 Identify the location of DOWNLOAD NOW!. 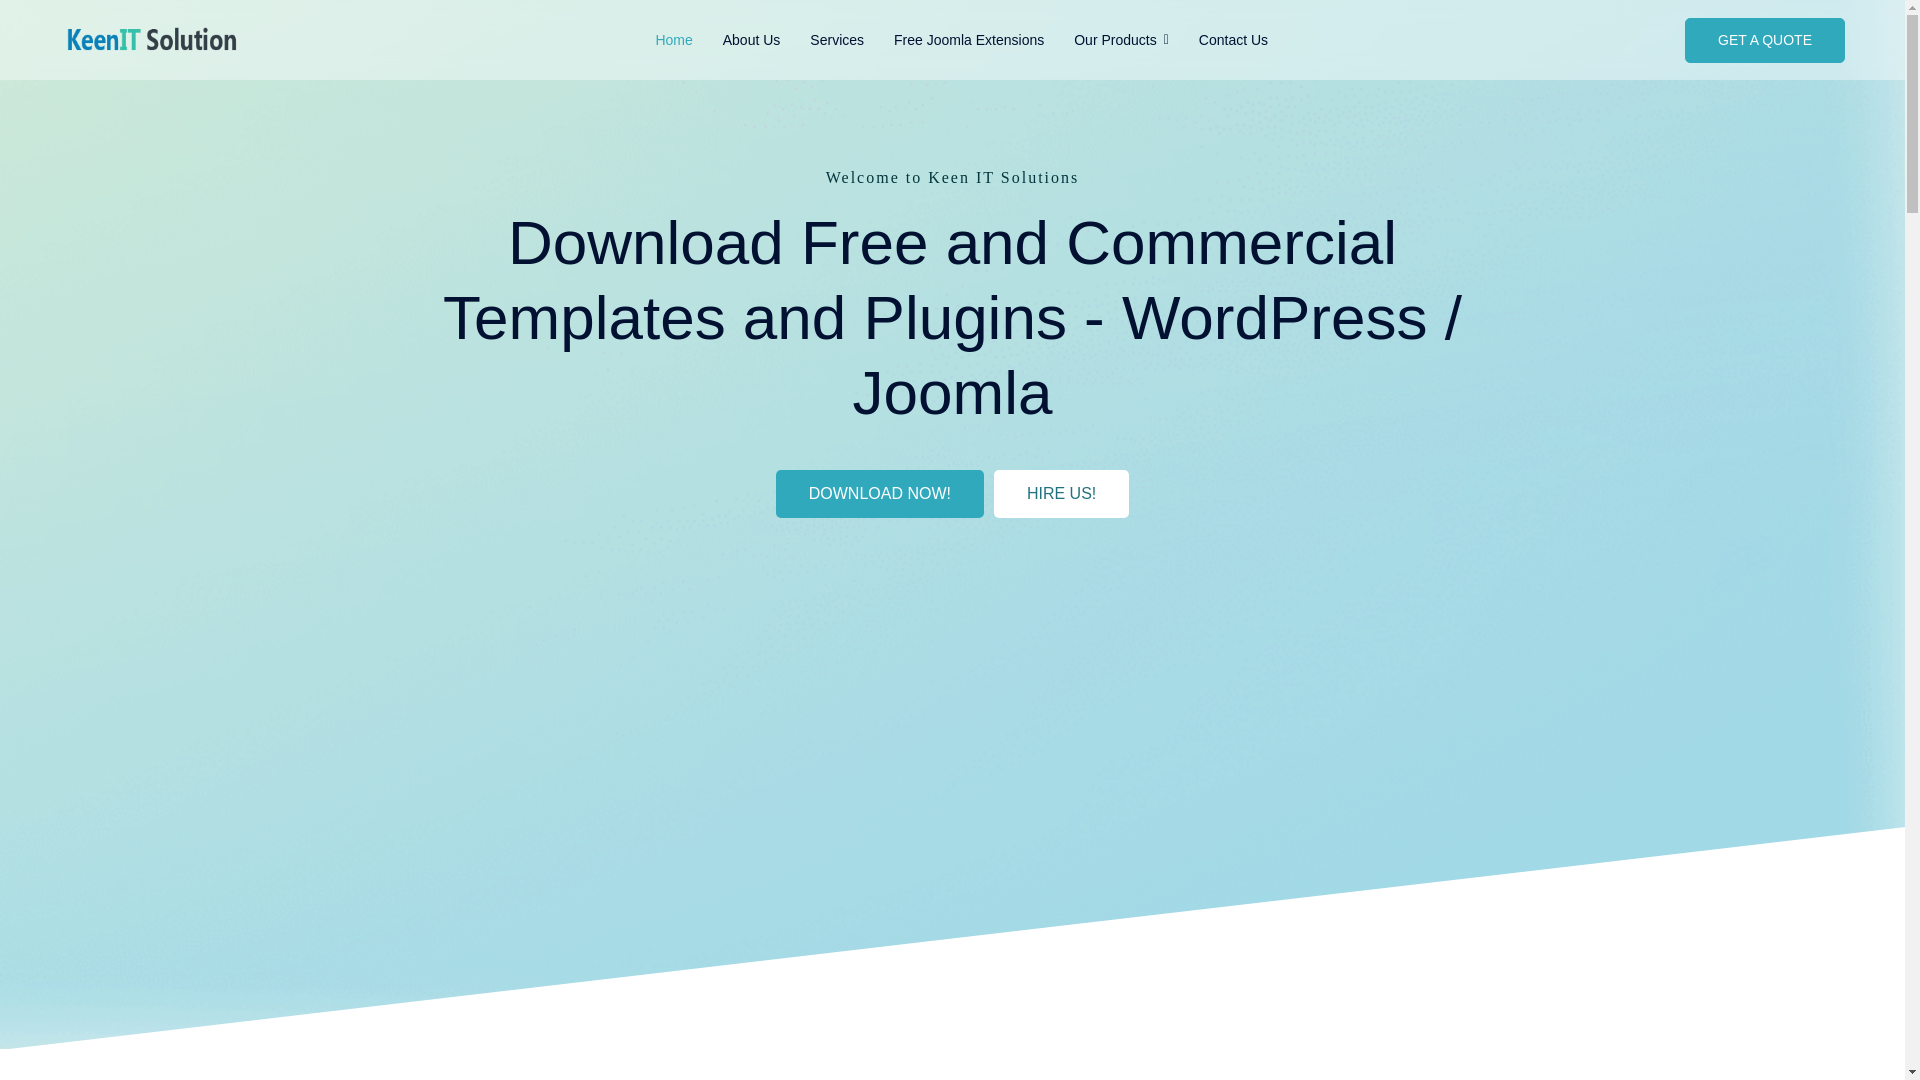
(879, 494).